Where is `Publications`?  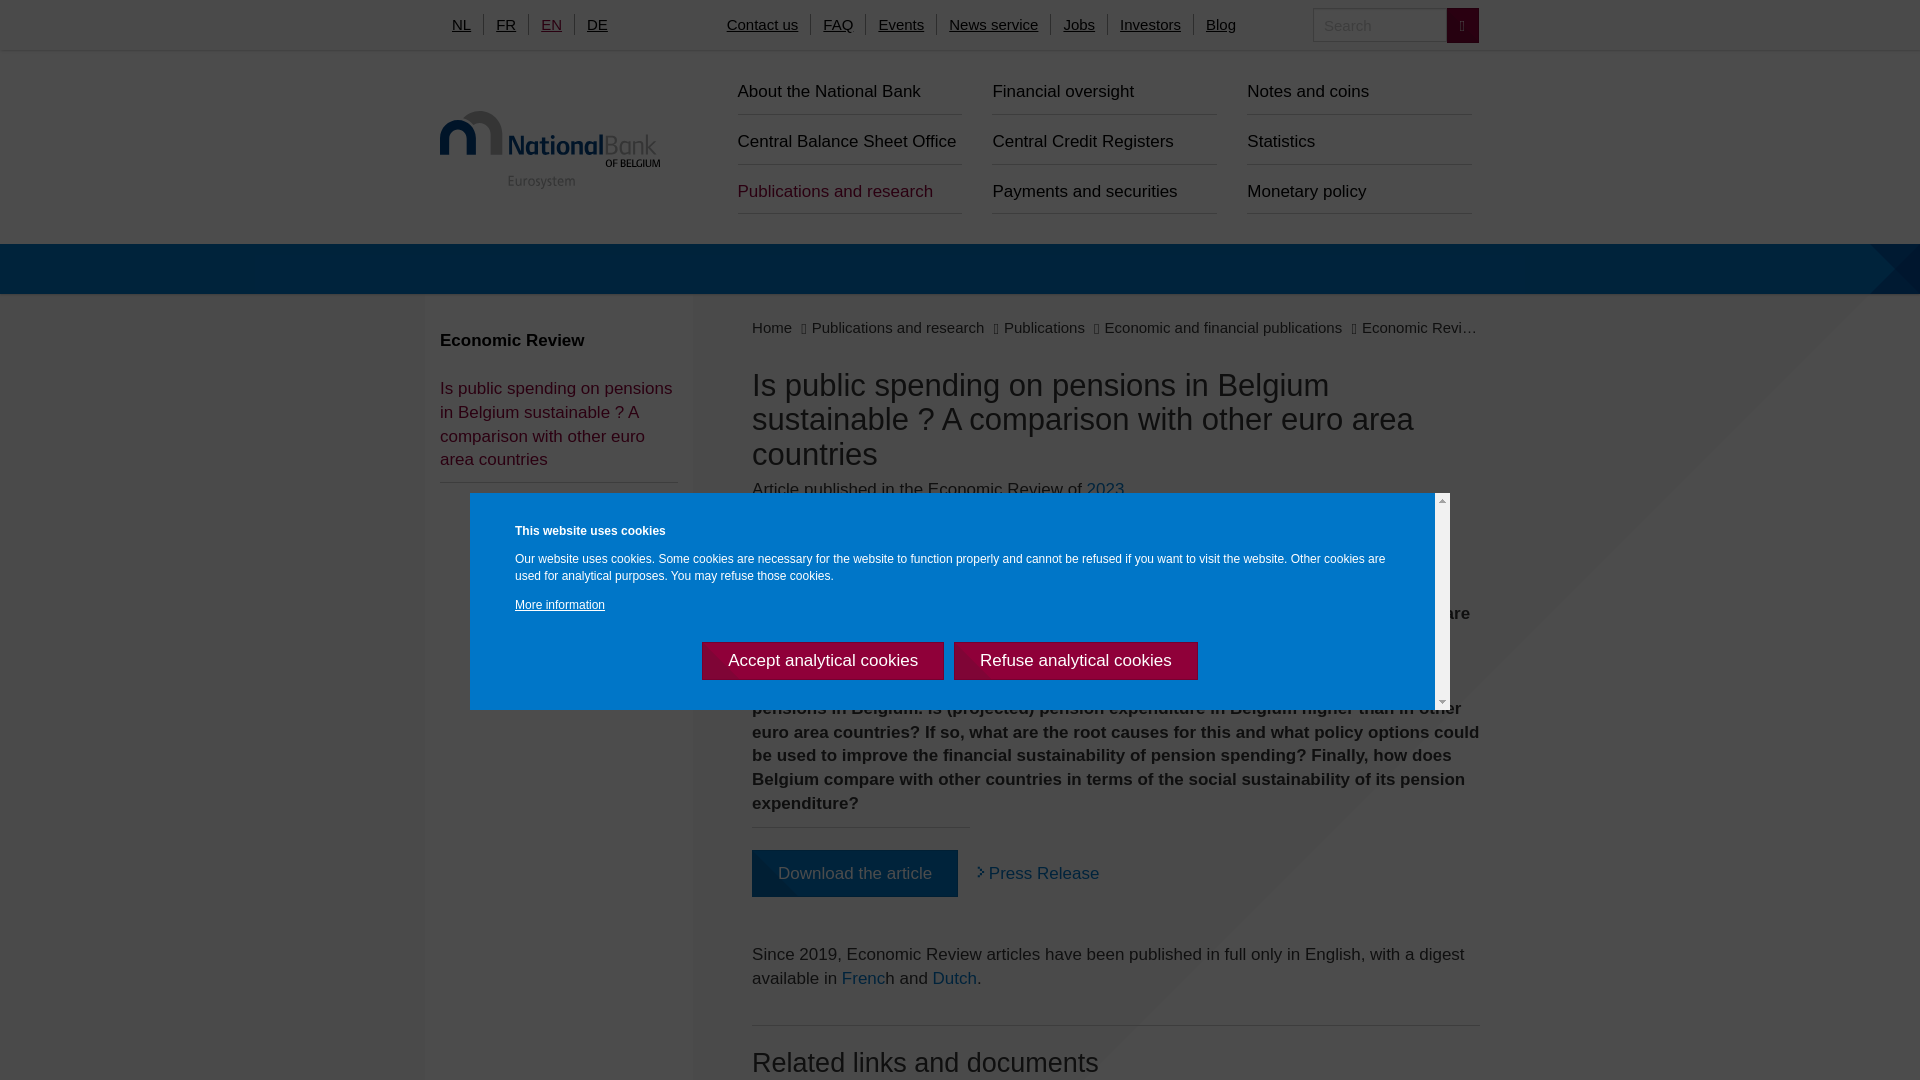
Publications is located at coordinates (1044, 326).